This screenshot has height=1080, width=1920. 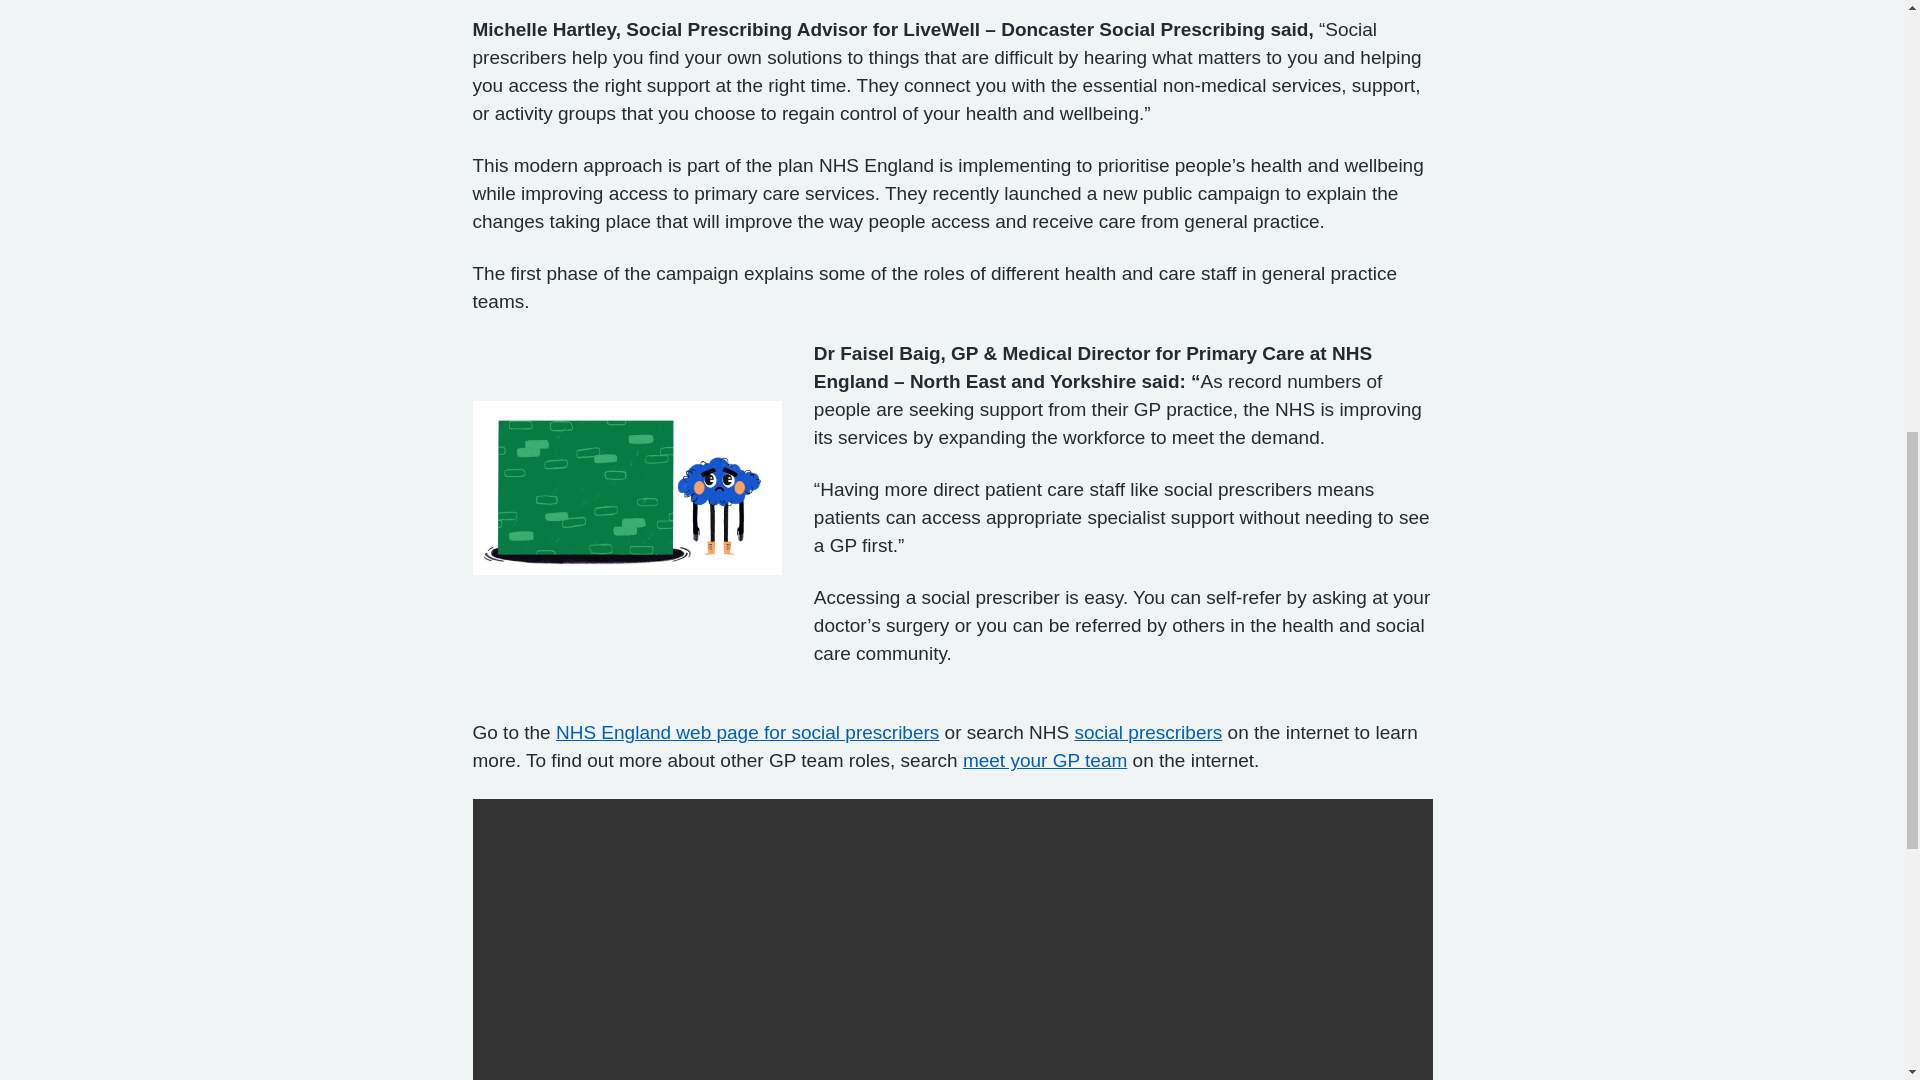 What do you see at coordinates (1147, 732) in the screenshot?
I see `social prescribers` at bounding box center [1147, 732].